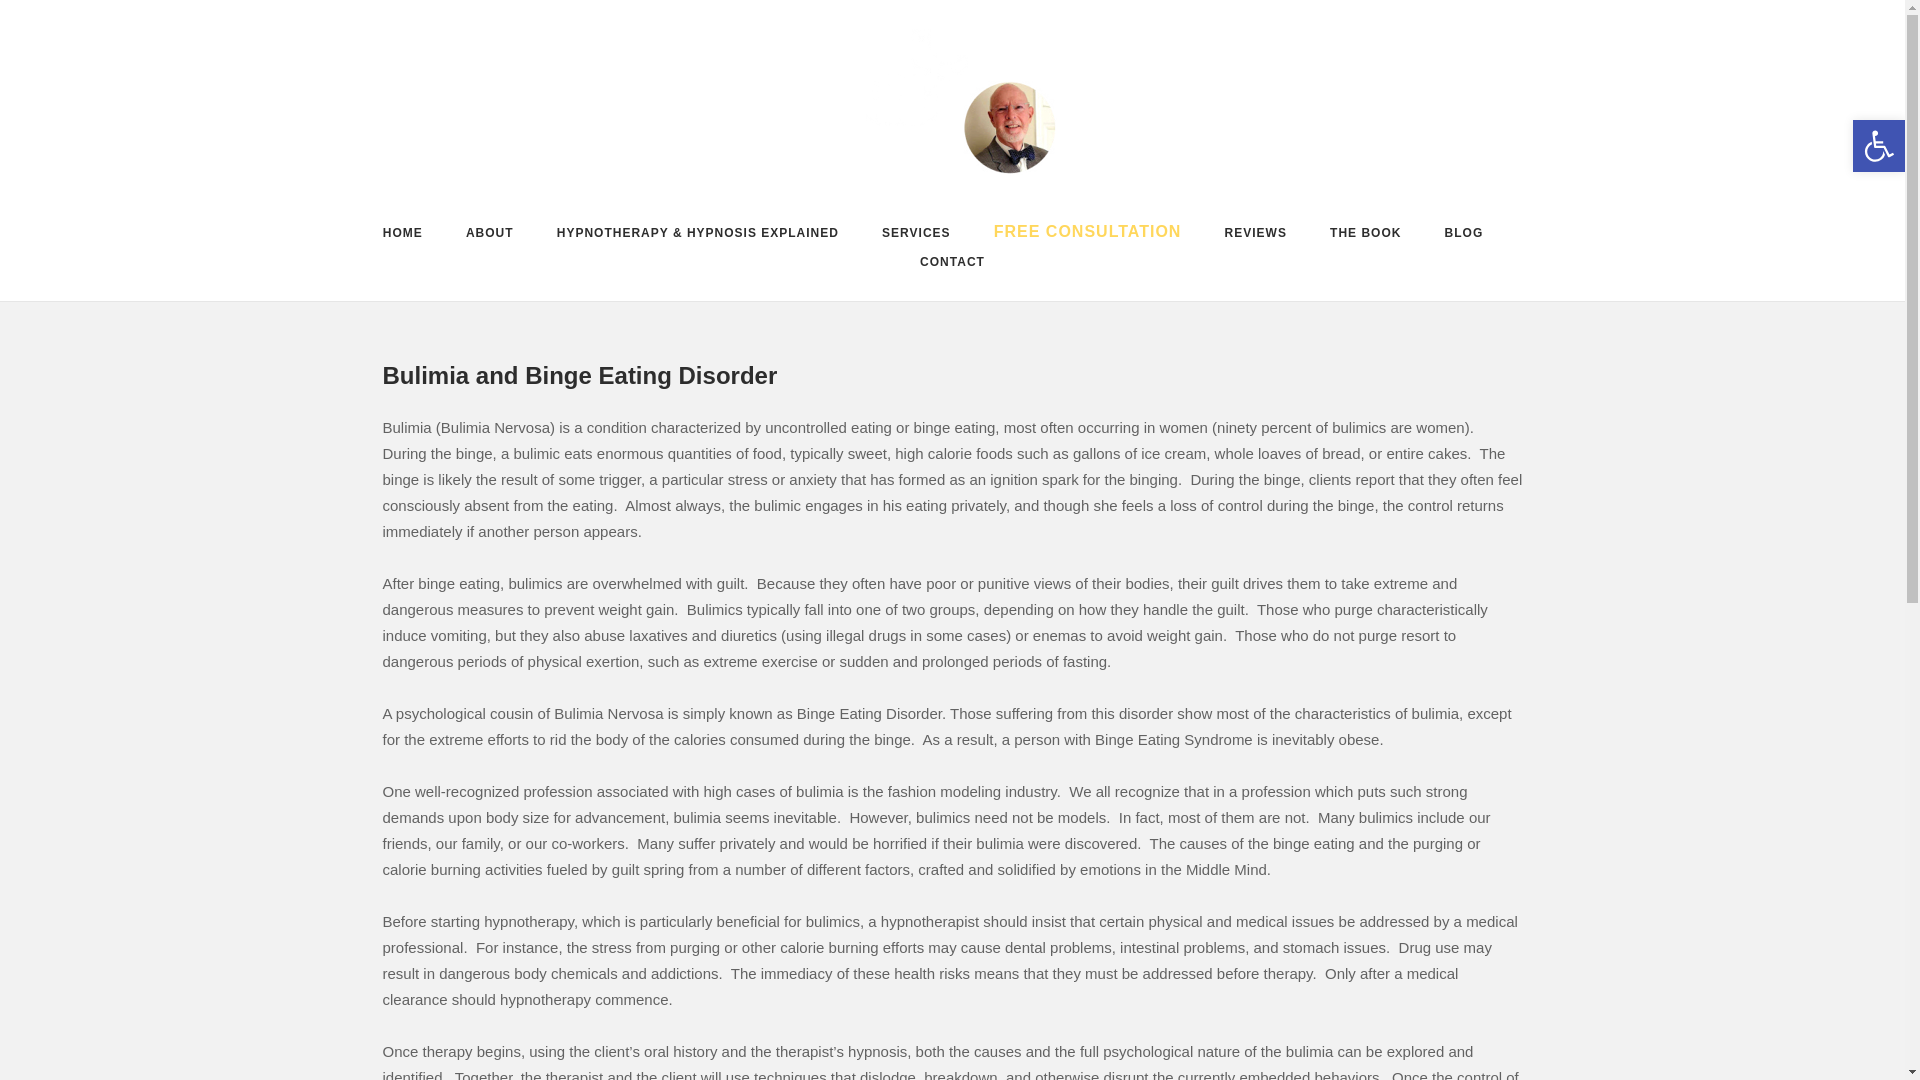 The width and height of the screenshot is (1920, 1080). What do you see at coordinates (1366, 236) in the screenshot?
I see `THE BOOK` at bounding box center [1366, 236].